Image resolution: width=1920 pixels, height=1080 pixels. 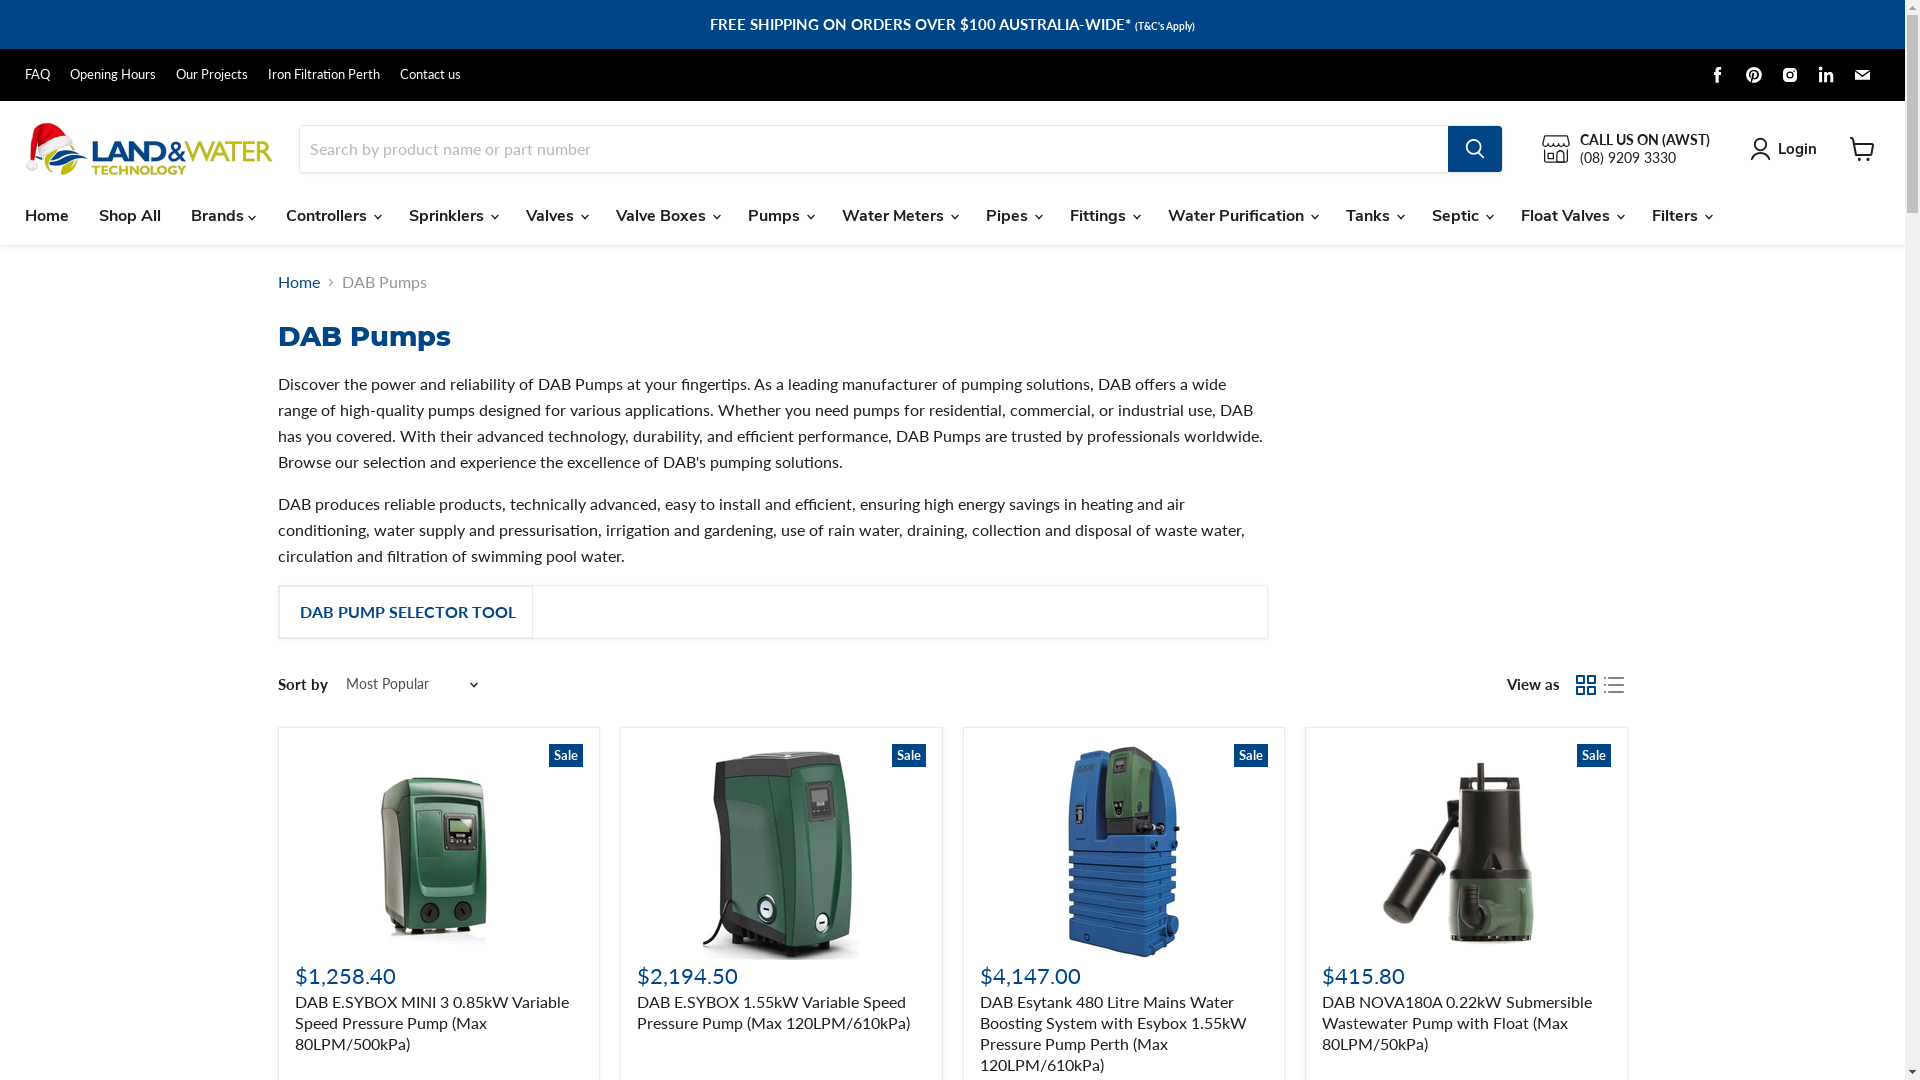 I want to click on DAB PUMP SELECTOR TOOL, so click(x=408, y=612).